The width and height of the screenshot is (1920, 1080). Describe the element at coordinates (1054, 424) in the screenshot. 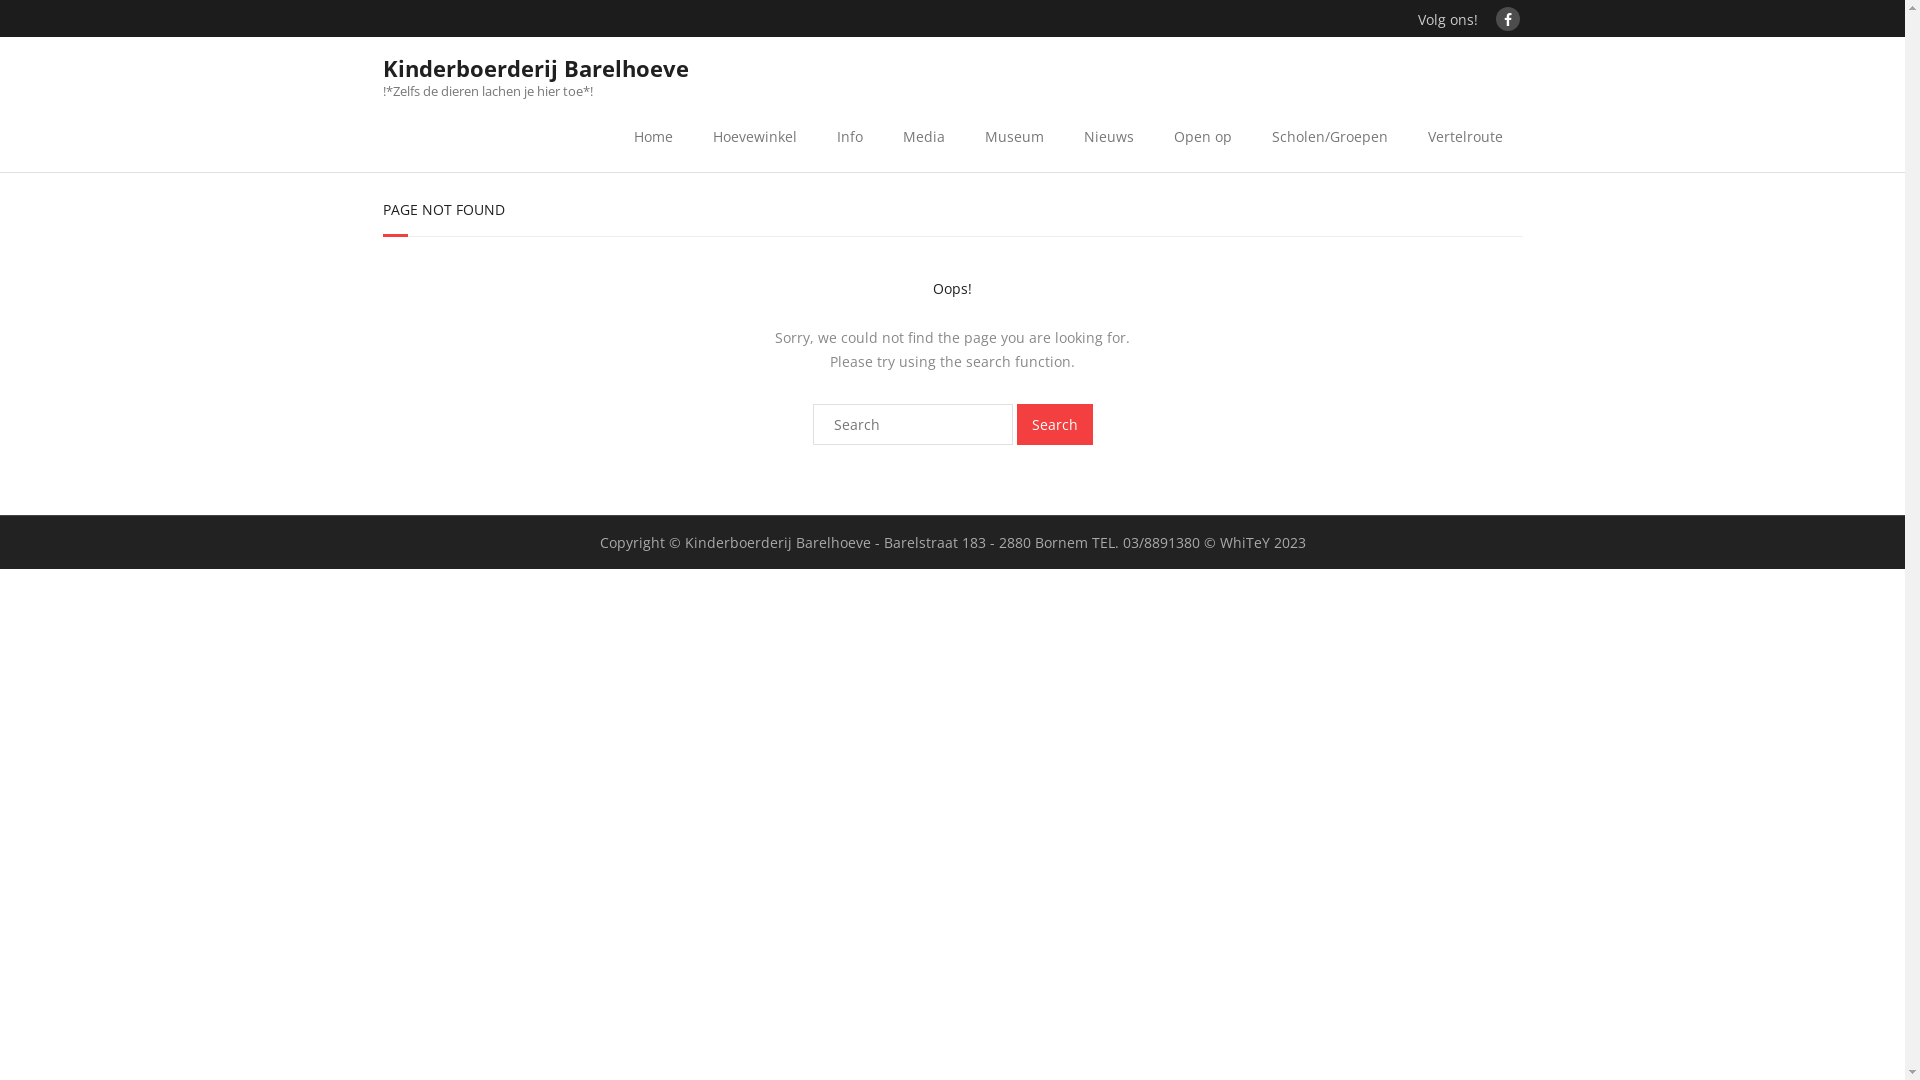

I see `Search` at that location.